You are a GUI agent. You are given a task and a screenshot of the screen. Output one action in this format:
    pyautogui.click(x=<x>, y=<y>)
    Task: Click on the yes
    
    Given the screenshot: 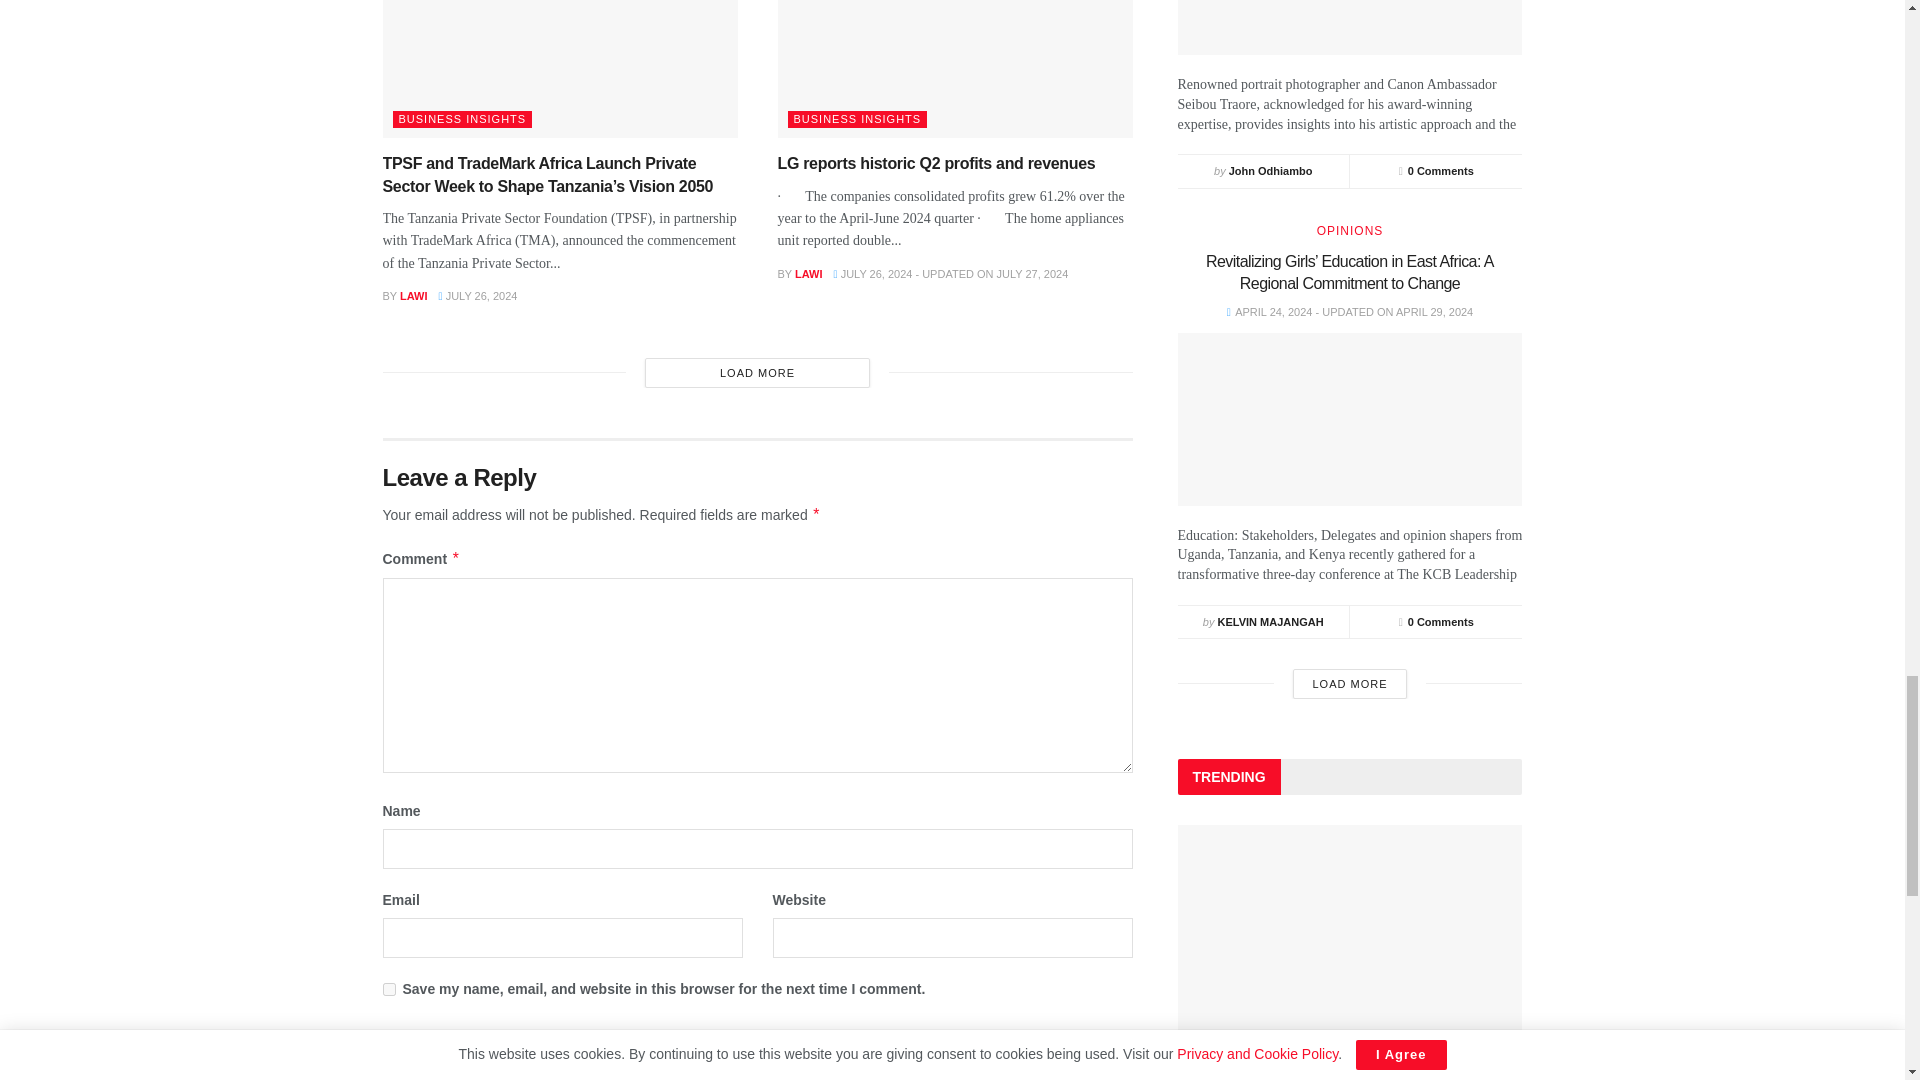 What is the action you would take?
    pyautogui.click(x=388, y=988)
    